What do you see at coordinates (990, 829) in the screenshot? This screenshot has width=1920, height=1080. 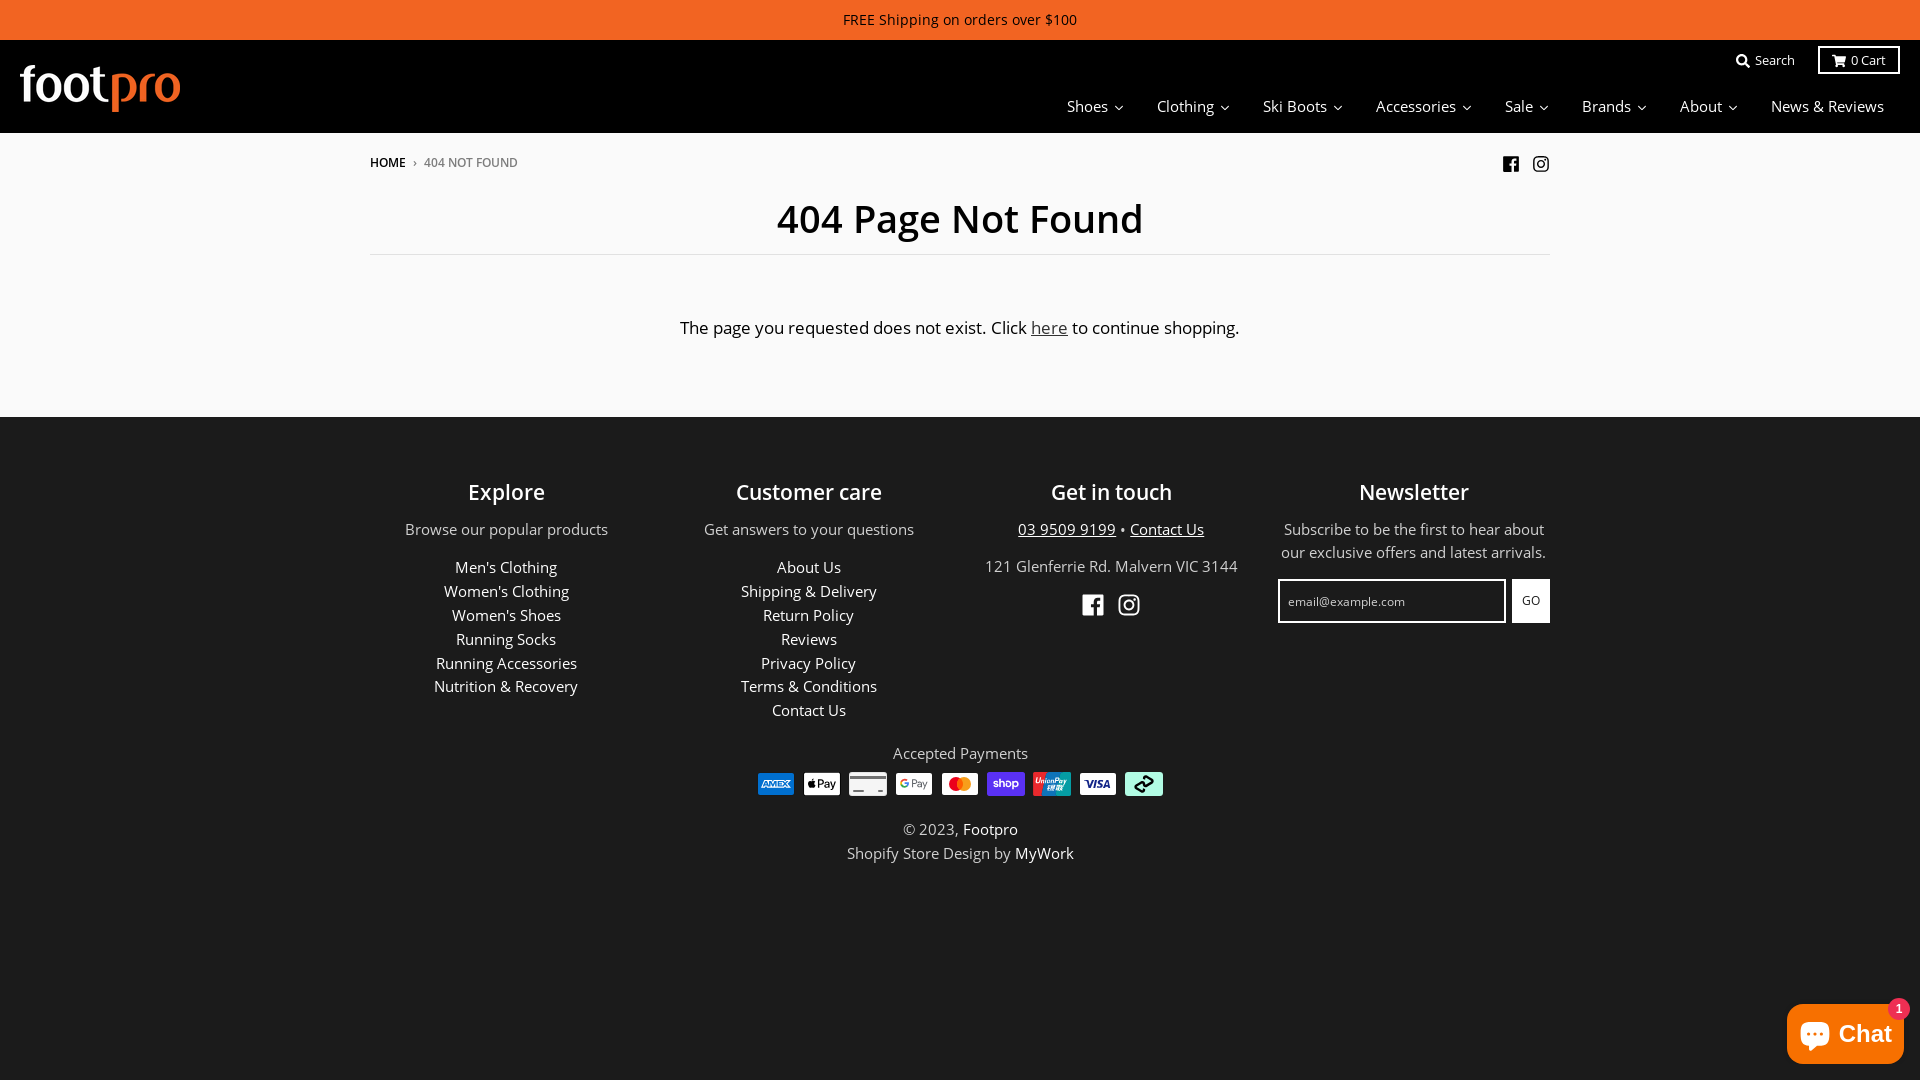 I see `Footpro` at bounding box center [990, 829].